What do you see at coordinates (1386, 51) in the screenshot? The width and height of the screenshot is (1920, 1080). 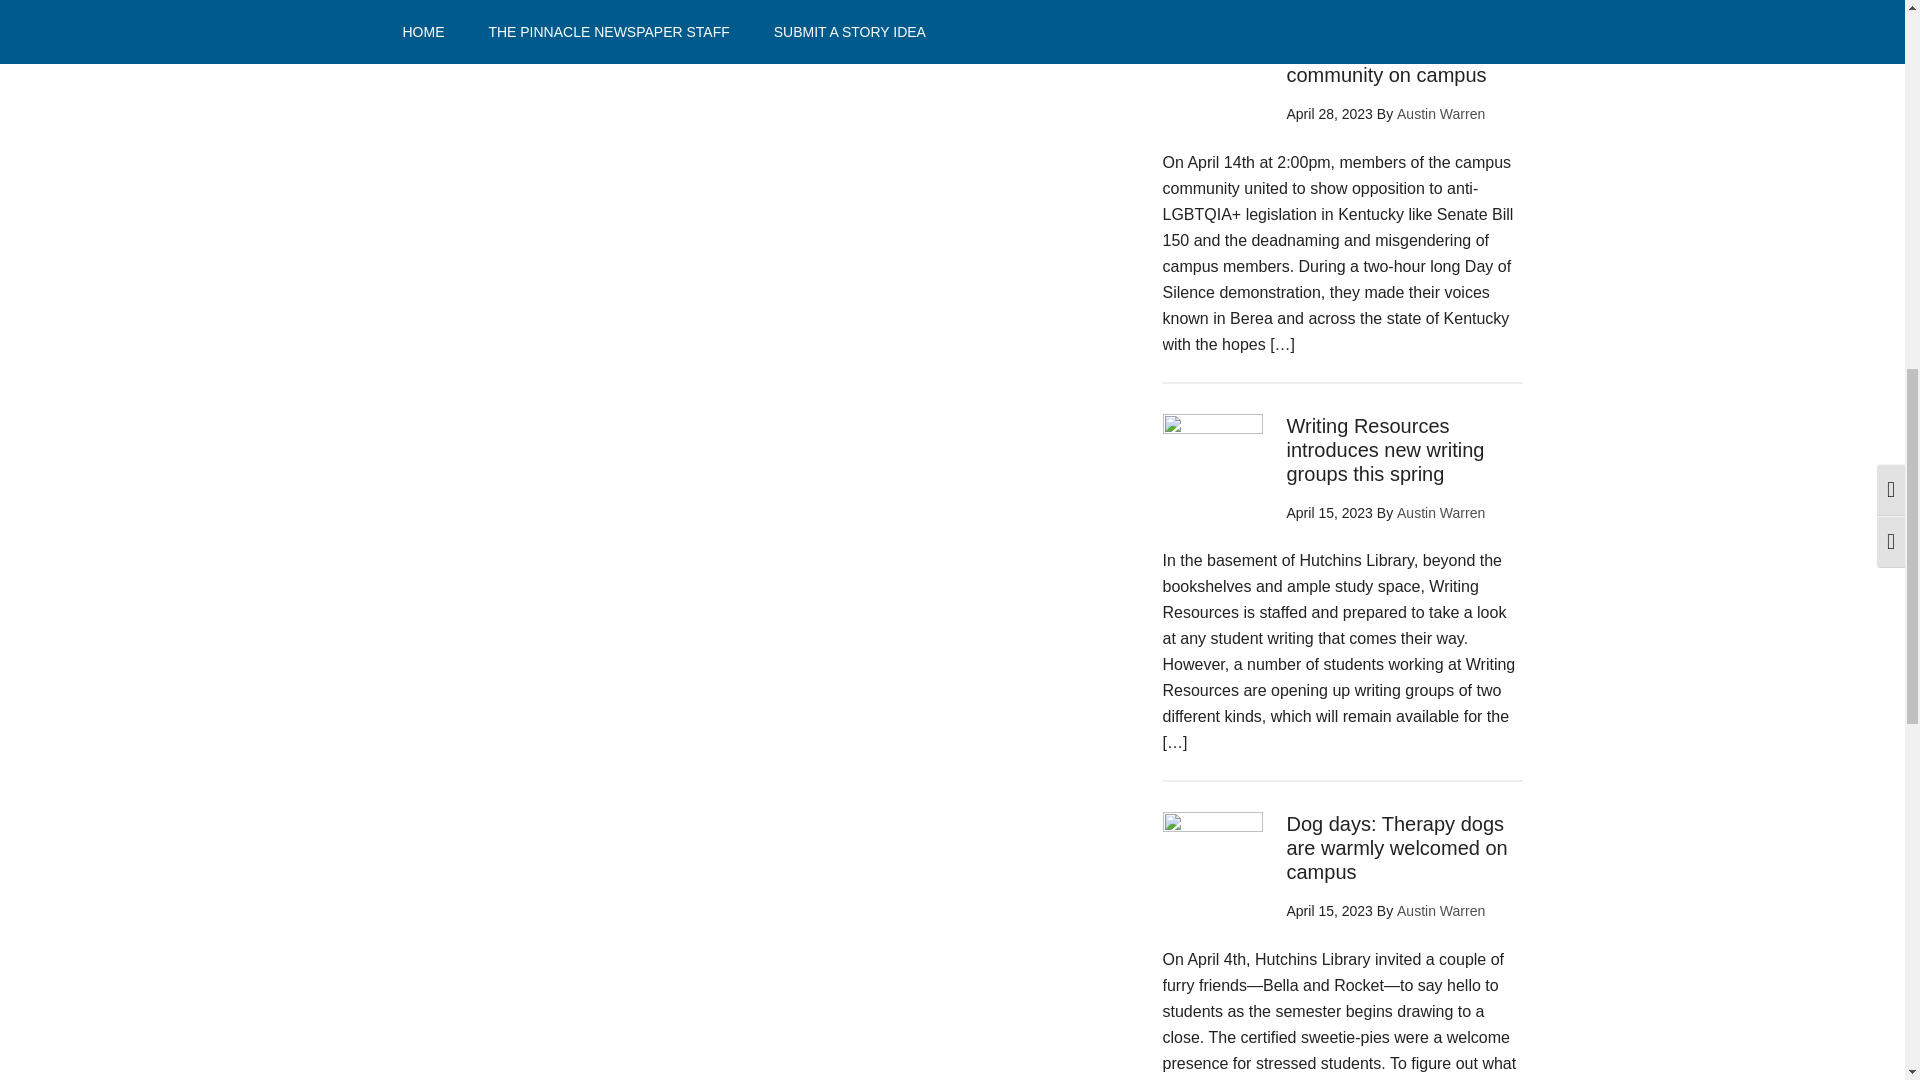 I see `Day of Silence demonstration creates community on campus` at bounding box center [1386, 51].